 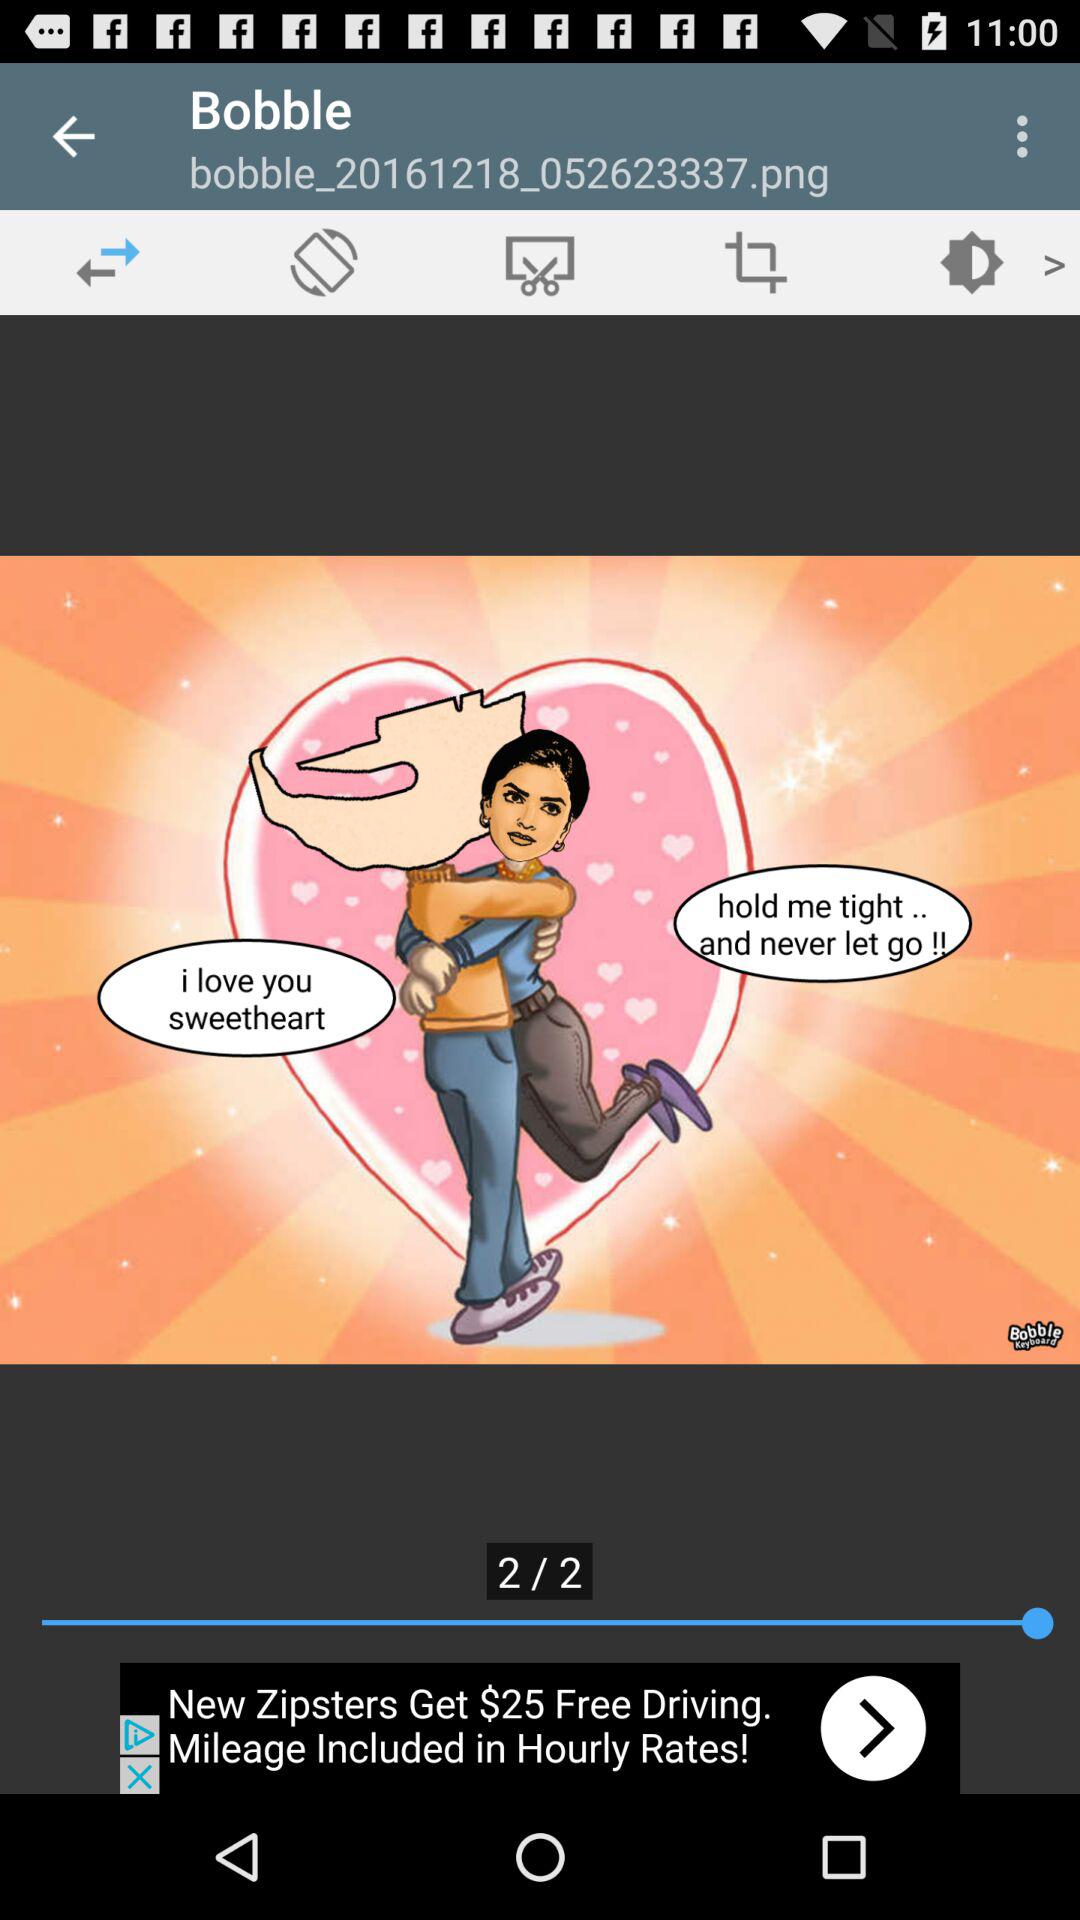 What do you see at coordinates (324, 262) in the screenshot?
I see `enable auto rotate` at bounding box center [324, 262].